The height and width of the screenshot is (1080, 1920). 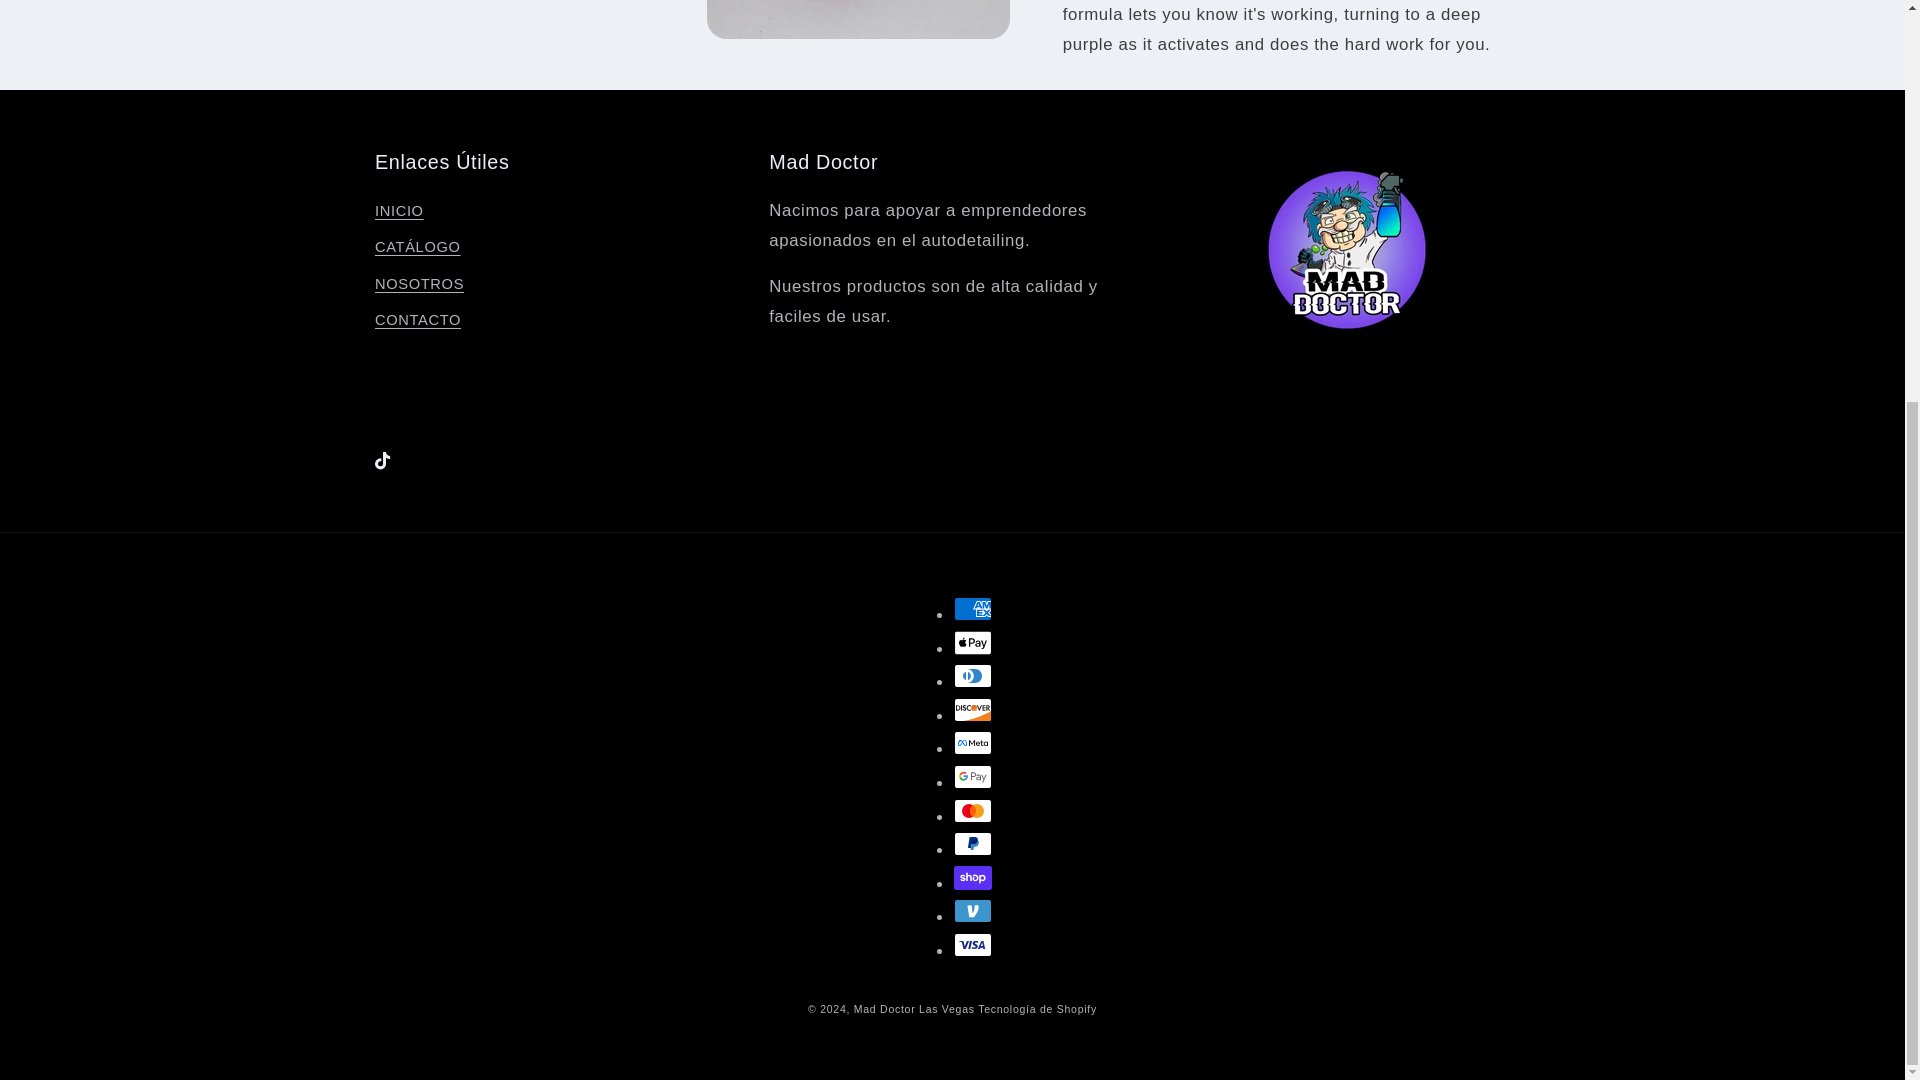 What do you see at coordinates (973, 710) in the screenshot?
I see `Discover` at bounding box center [973, 710].